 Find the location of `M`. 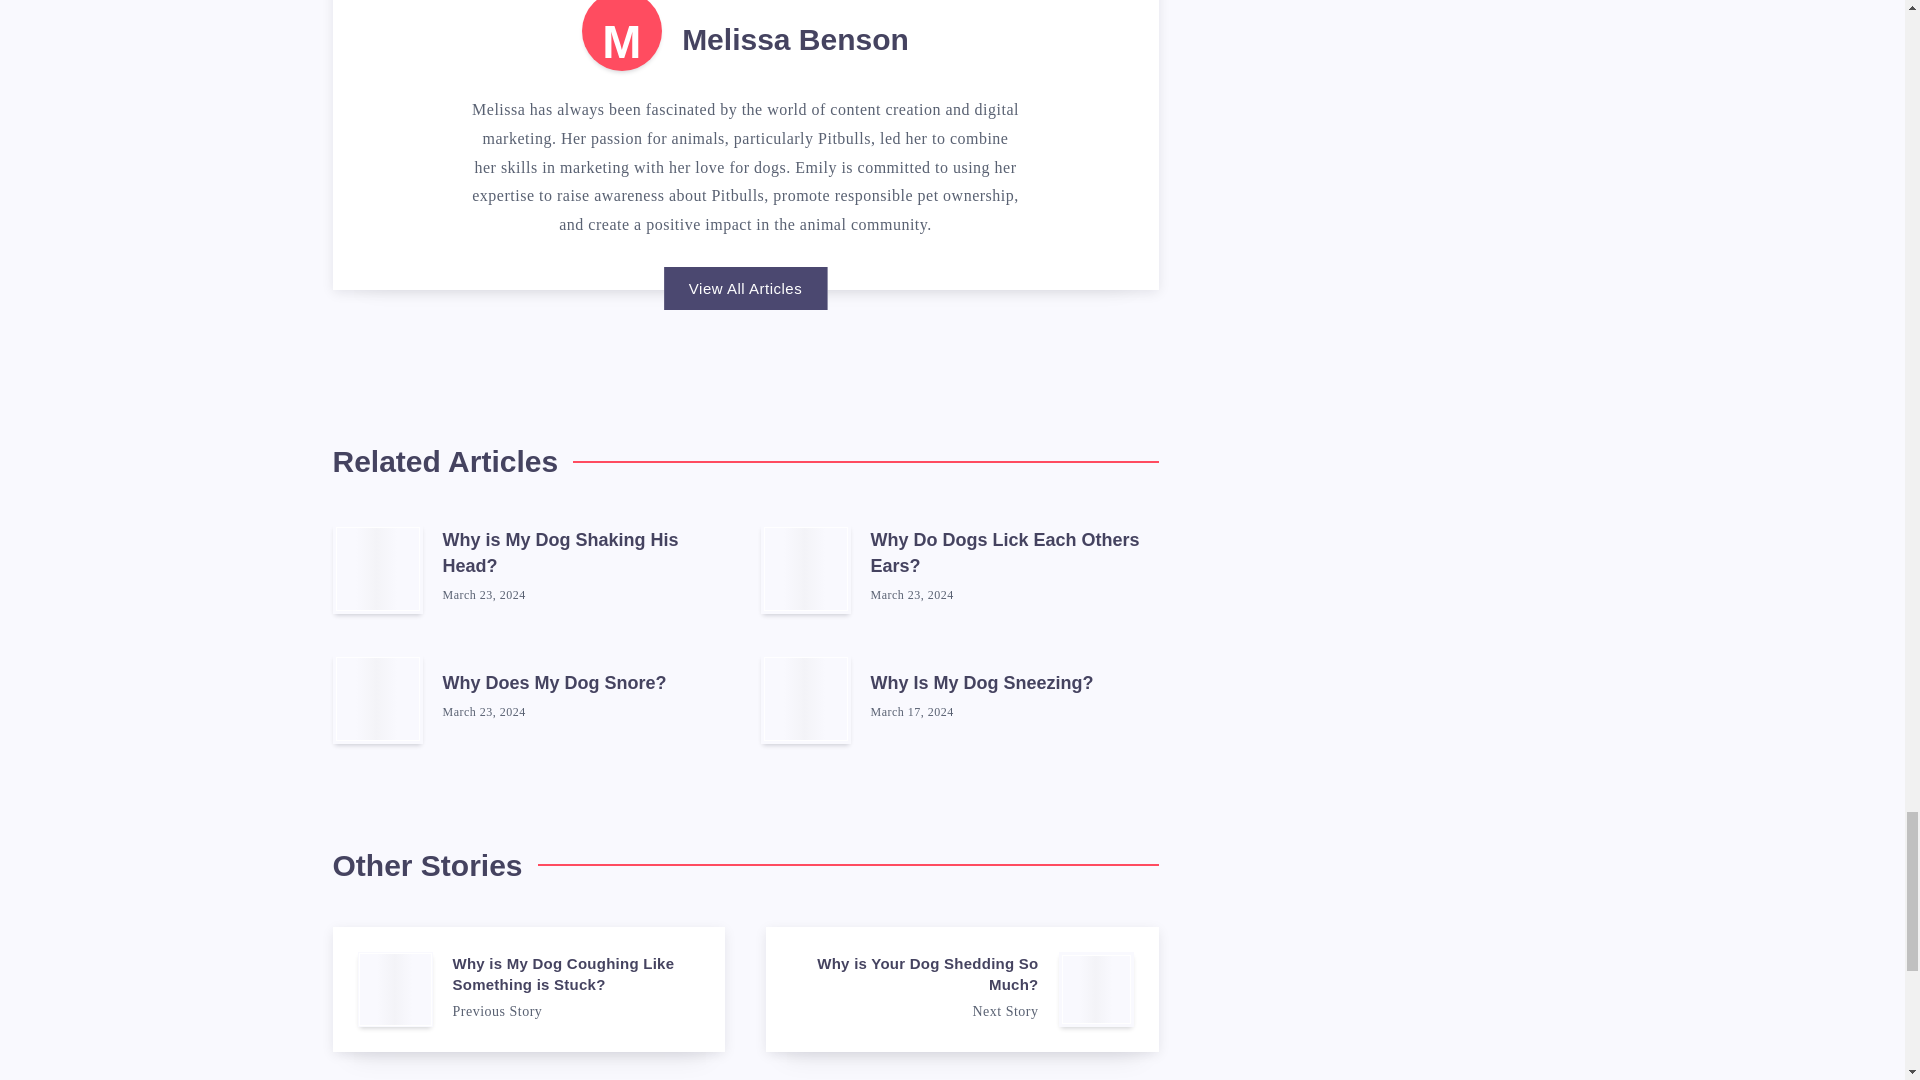

M is located at coordinates (622, 36).